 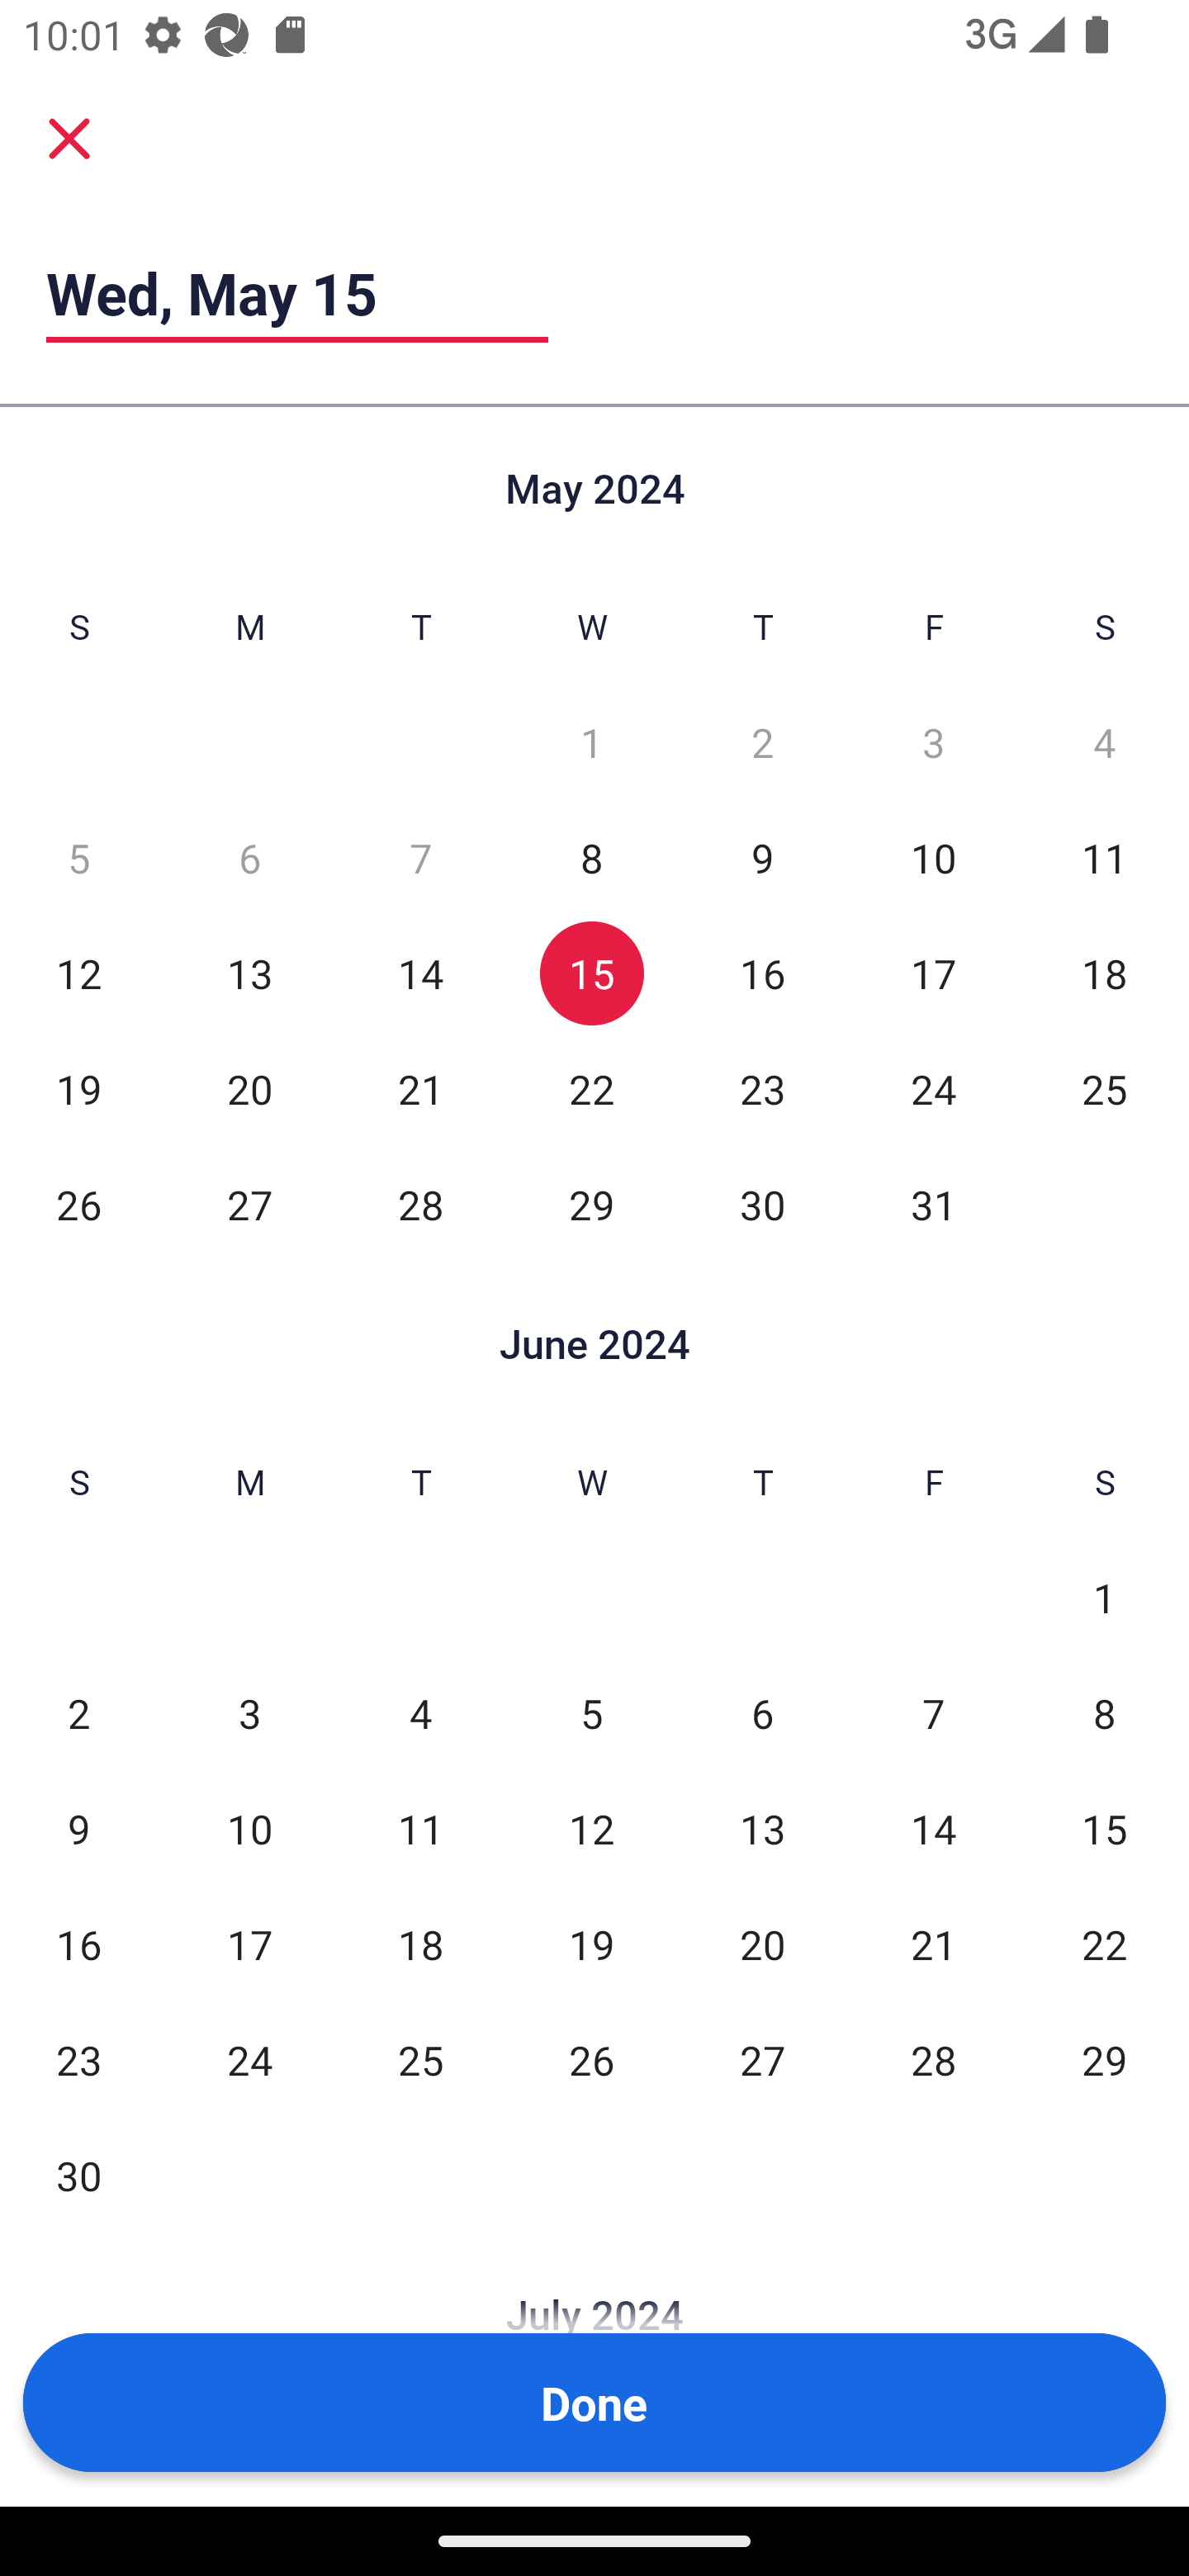 What do you see at coordinates (1105, 2059) in the screenshot?
I see `29 Sat, Jun 29, Not Selected` at bounding box center [1105, 2059].